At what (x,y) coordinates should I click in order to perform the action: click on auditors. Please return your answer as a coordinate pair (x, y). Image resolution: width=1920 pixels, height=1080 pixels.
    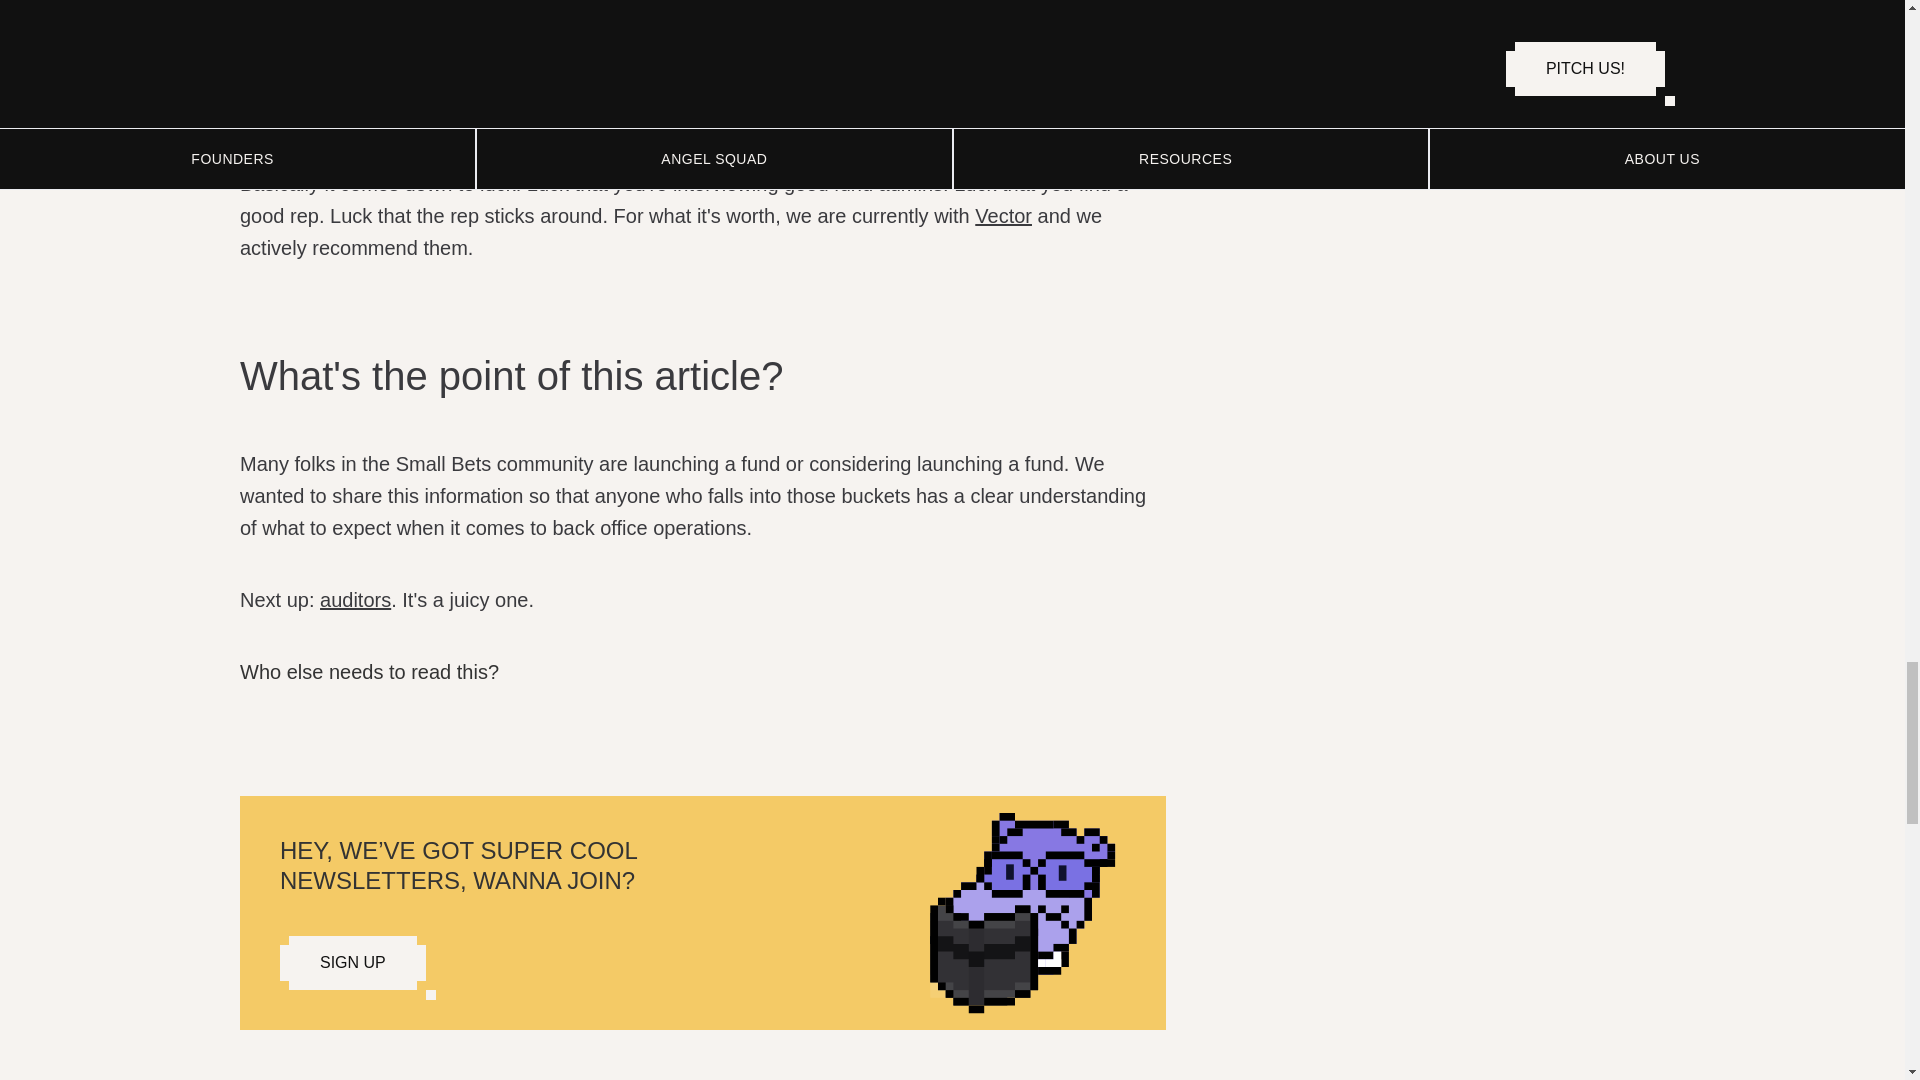
    Looking at the image, I should click on (356, 600).